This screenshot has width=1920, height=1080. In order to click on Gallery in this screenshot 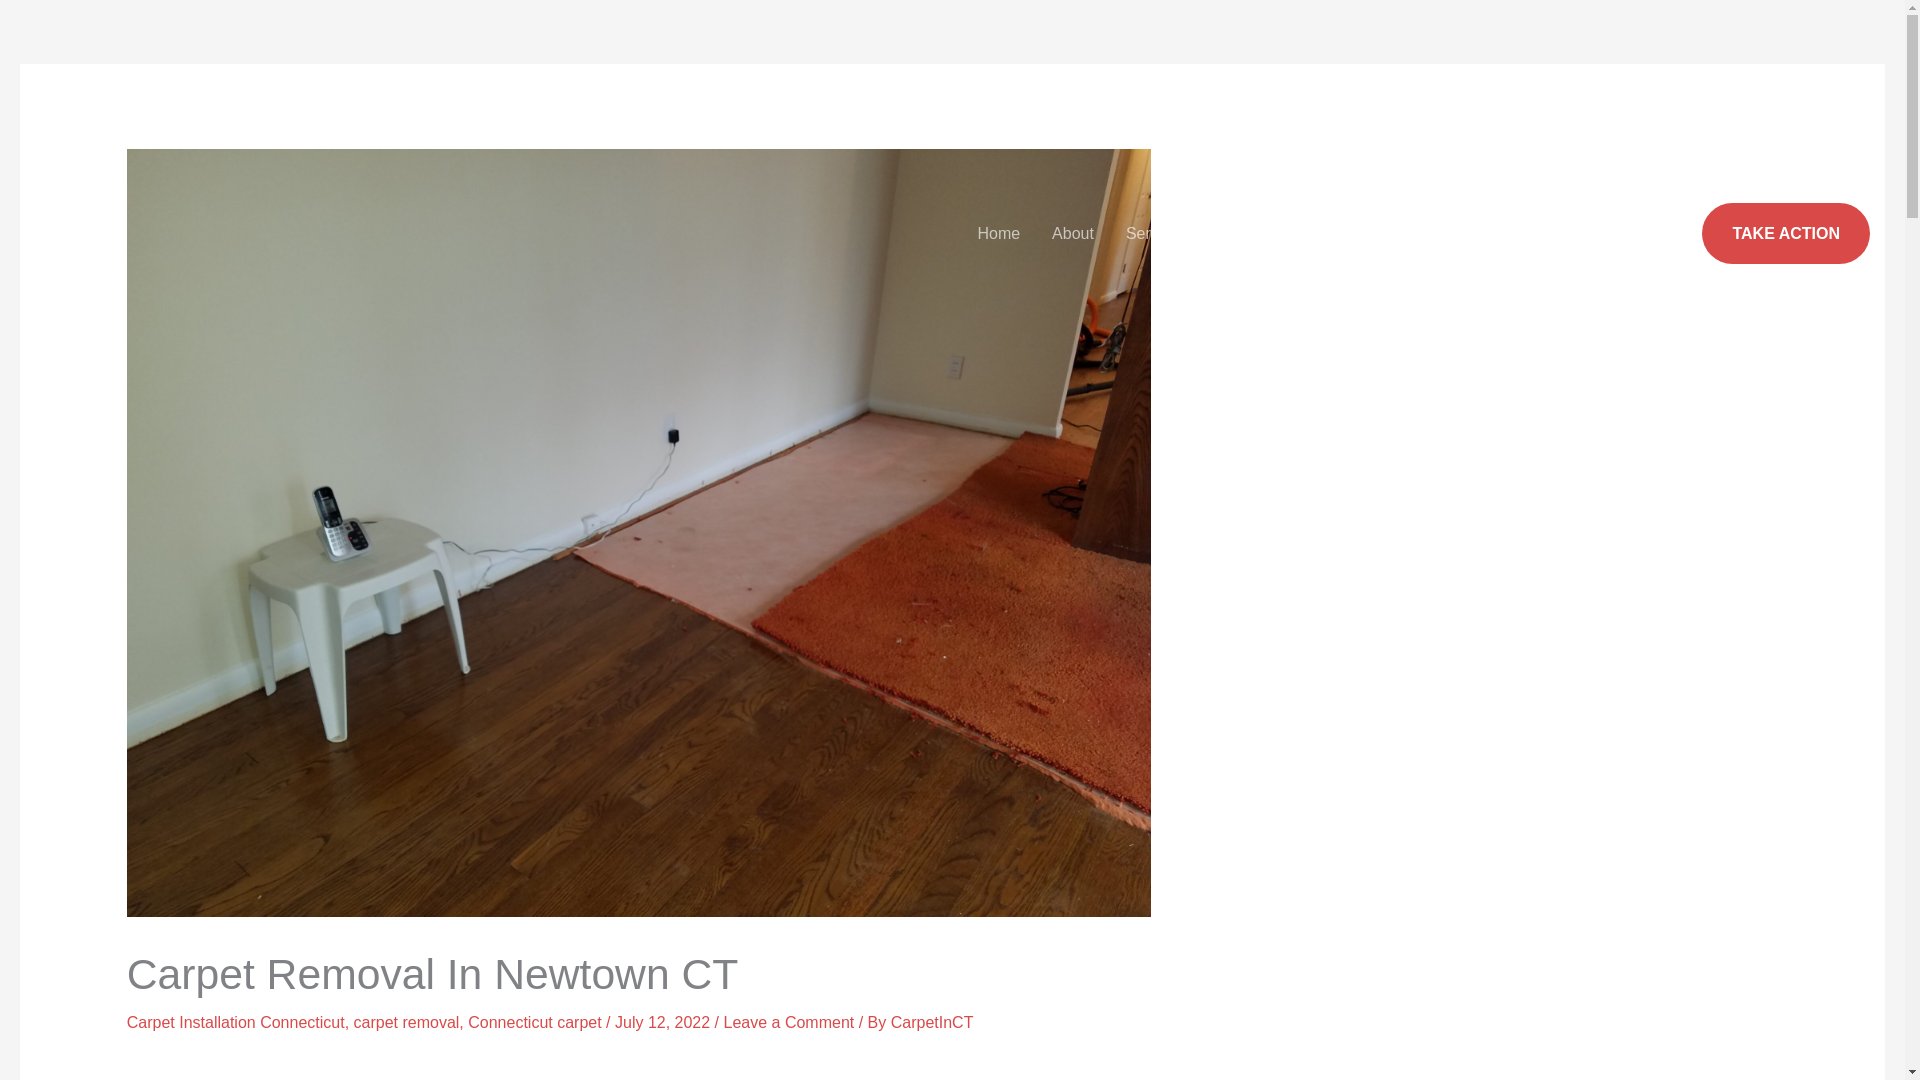, I will do `click(1344, 233)`.